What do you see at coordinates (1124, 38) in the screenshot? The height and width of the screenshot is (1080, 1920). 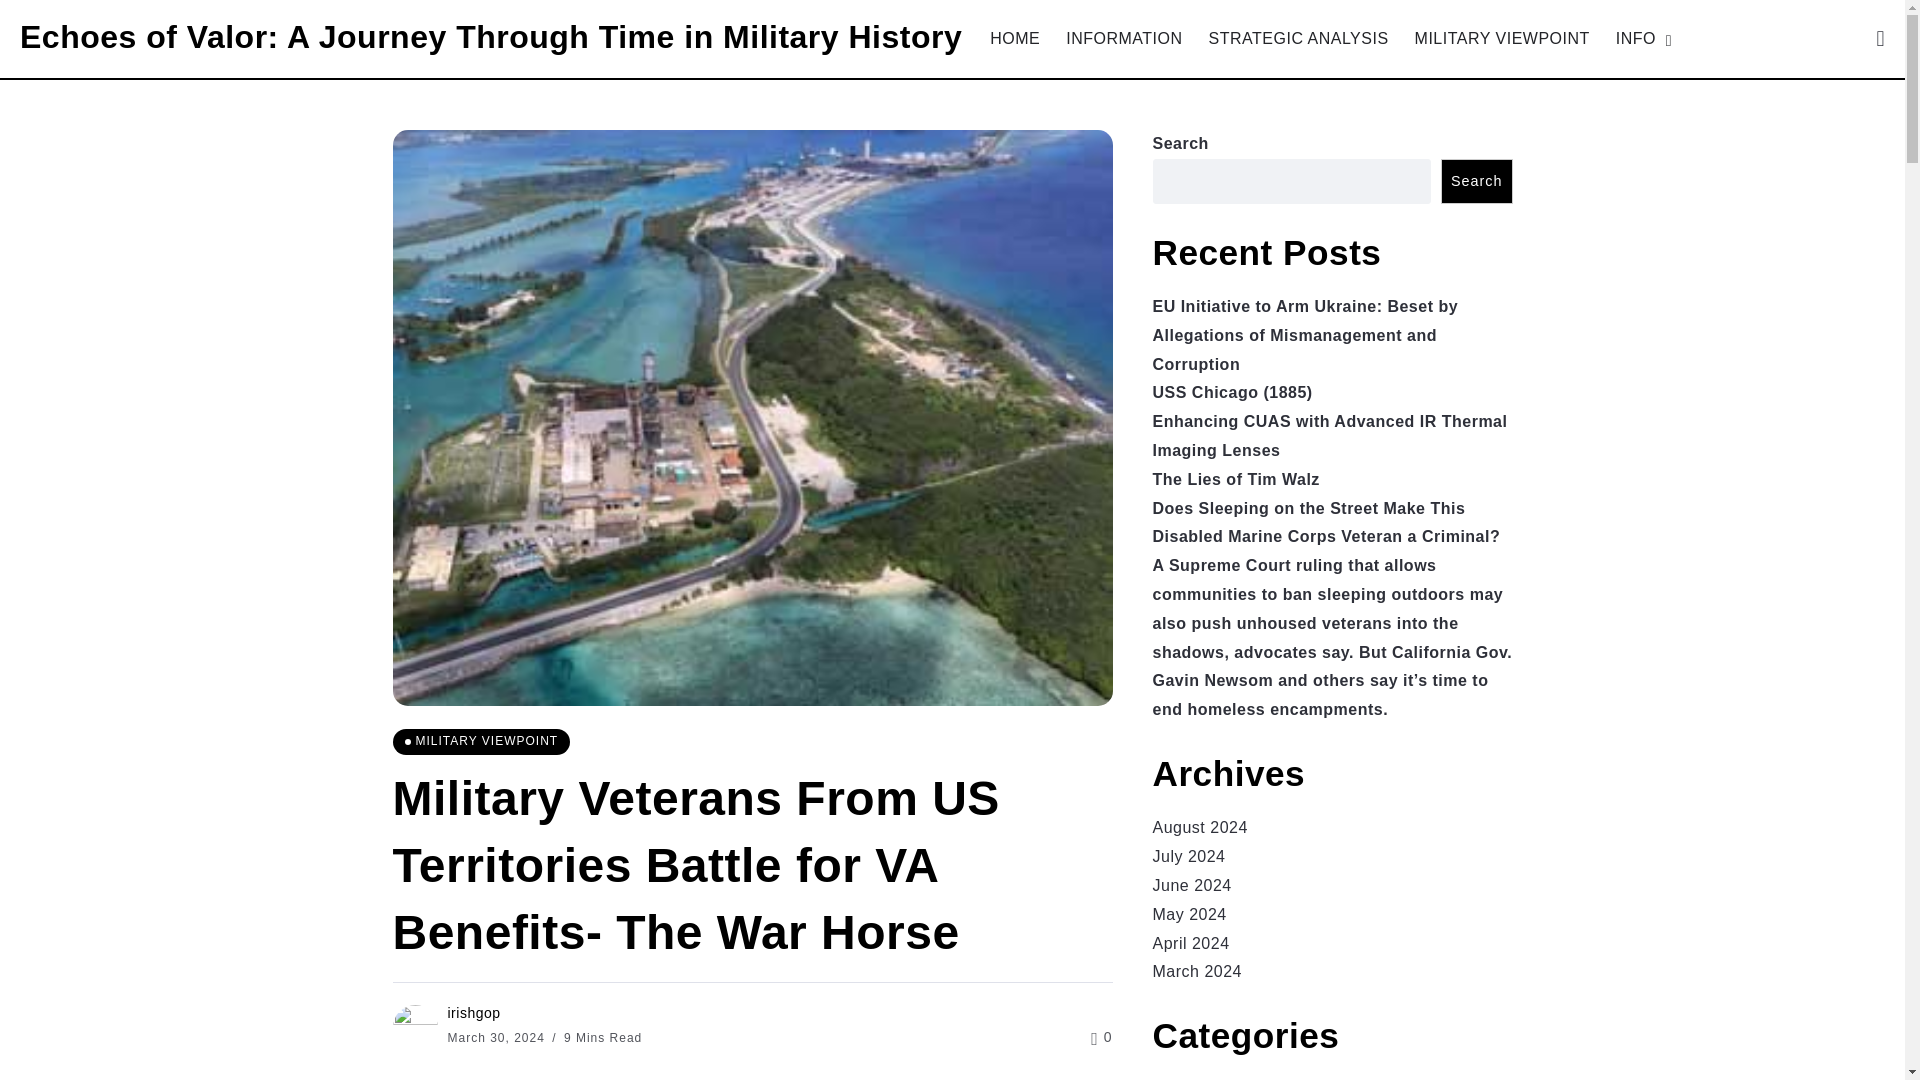 I see `INFORMATION` at bounding box center [1124, 38].